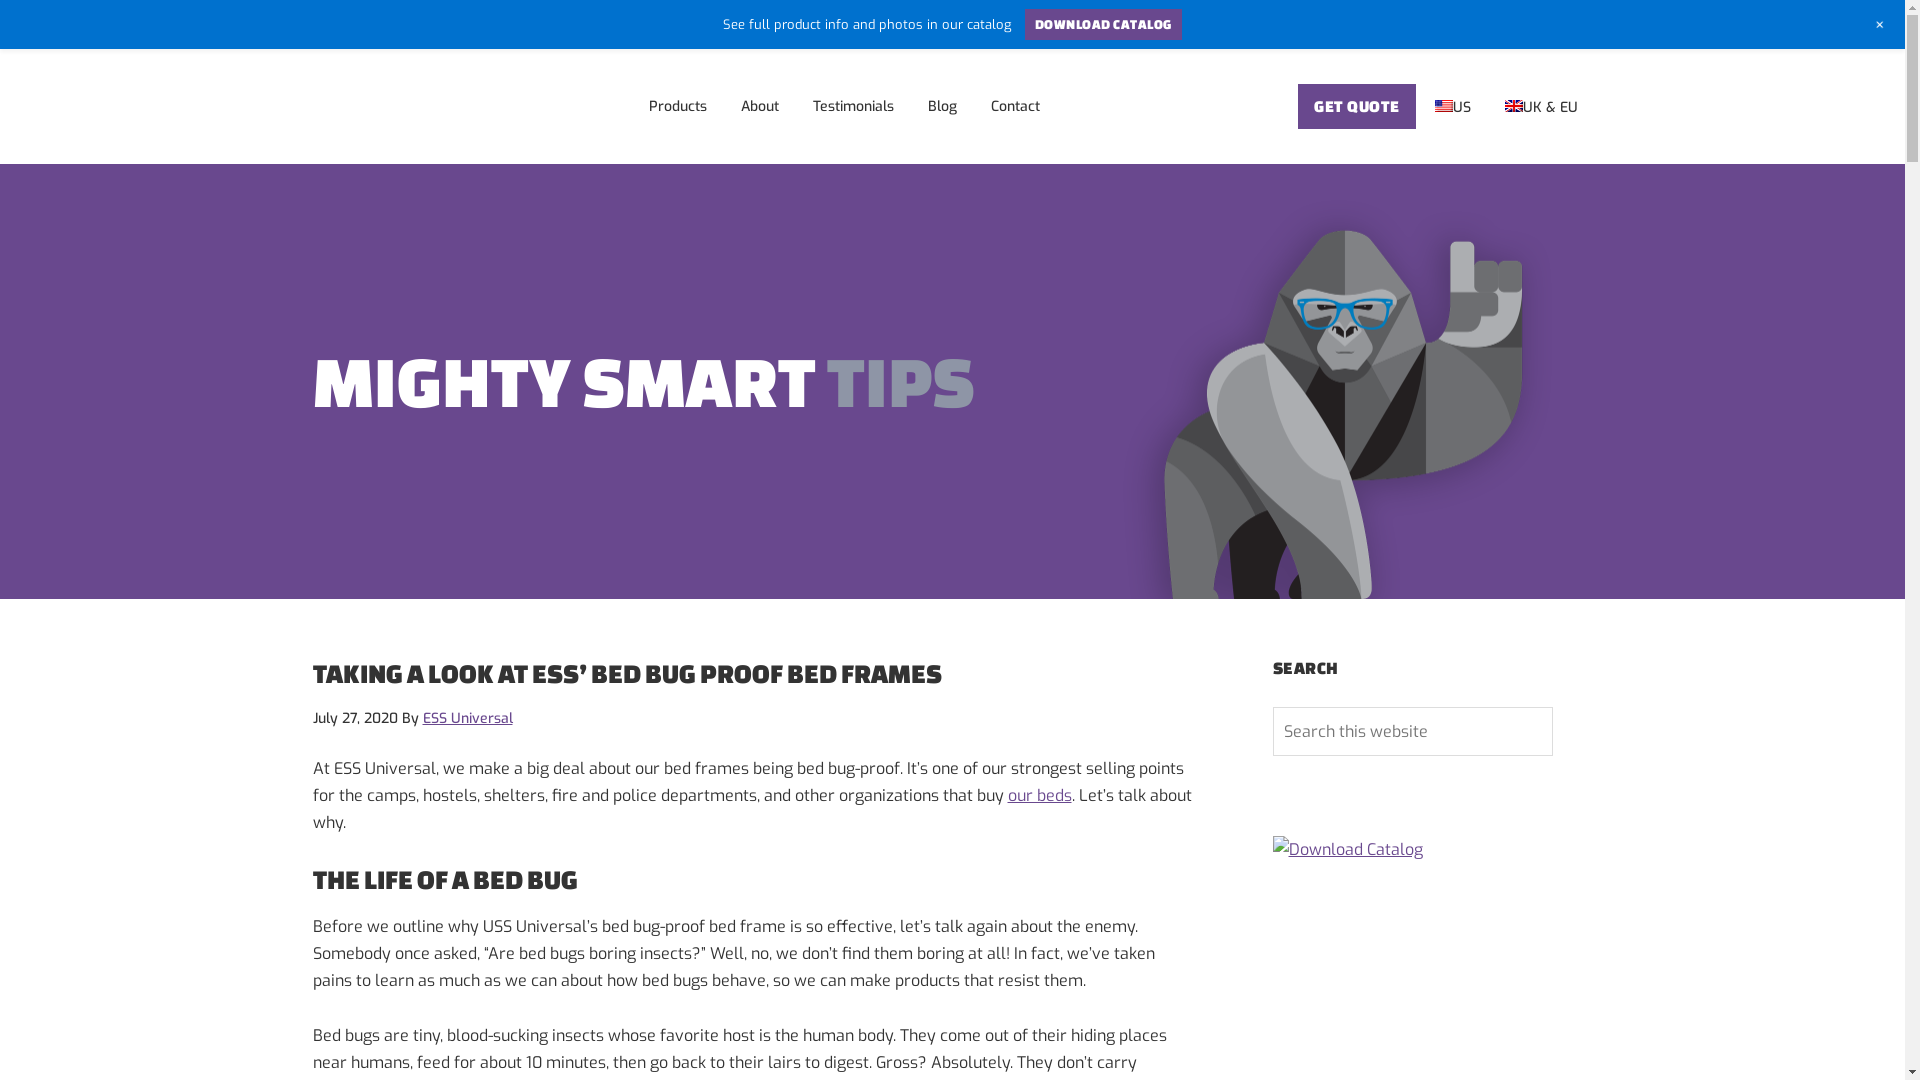 This screenshot has width=1920, height=1080. Describe the element at coordinates (942, 104) in the screenshot. I see `Blog` at that location.